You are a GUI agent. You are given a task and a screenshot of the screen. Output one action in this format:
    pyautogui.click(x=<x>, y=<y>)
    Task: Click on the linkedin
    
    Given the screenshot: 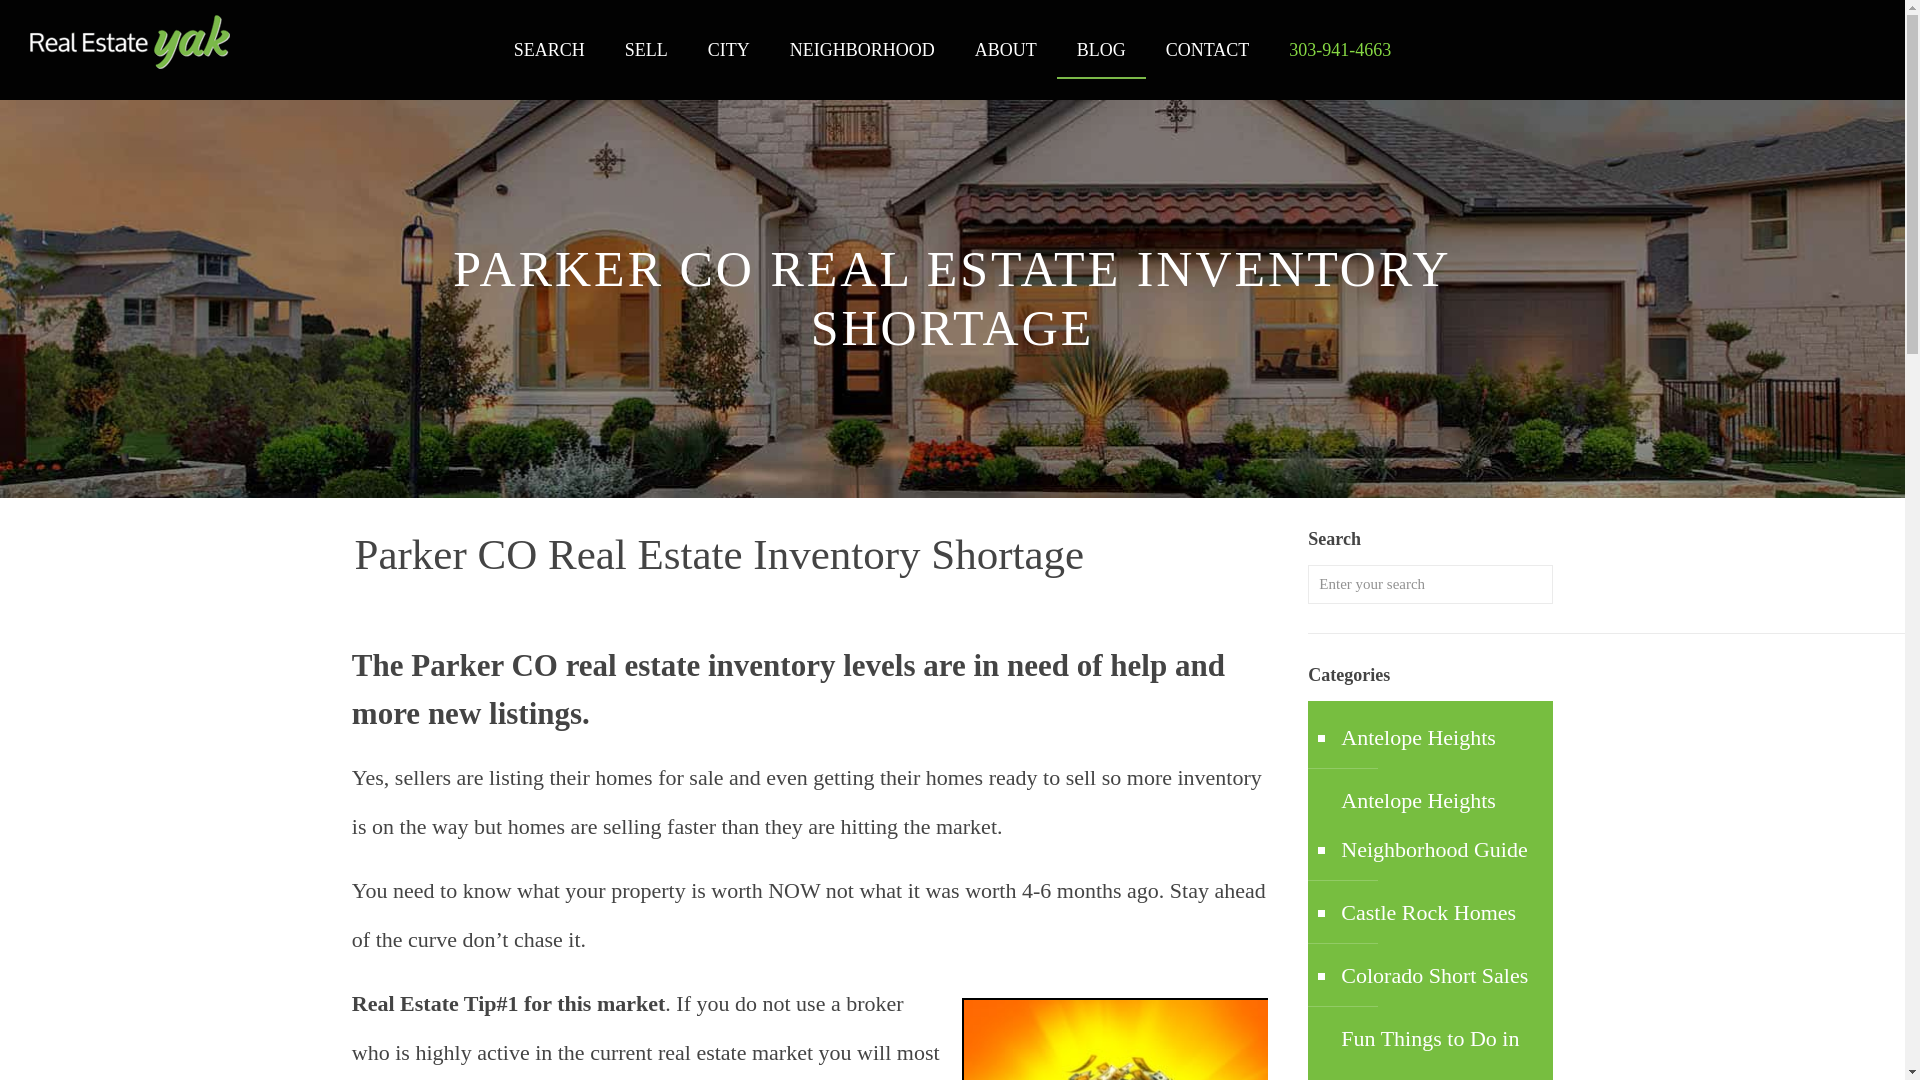 What is the action you would take?
    pyautogui.click(x=1828, y=61)
    